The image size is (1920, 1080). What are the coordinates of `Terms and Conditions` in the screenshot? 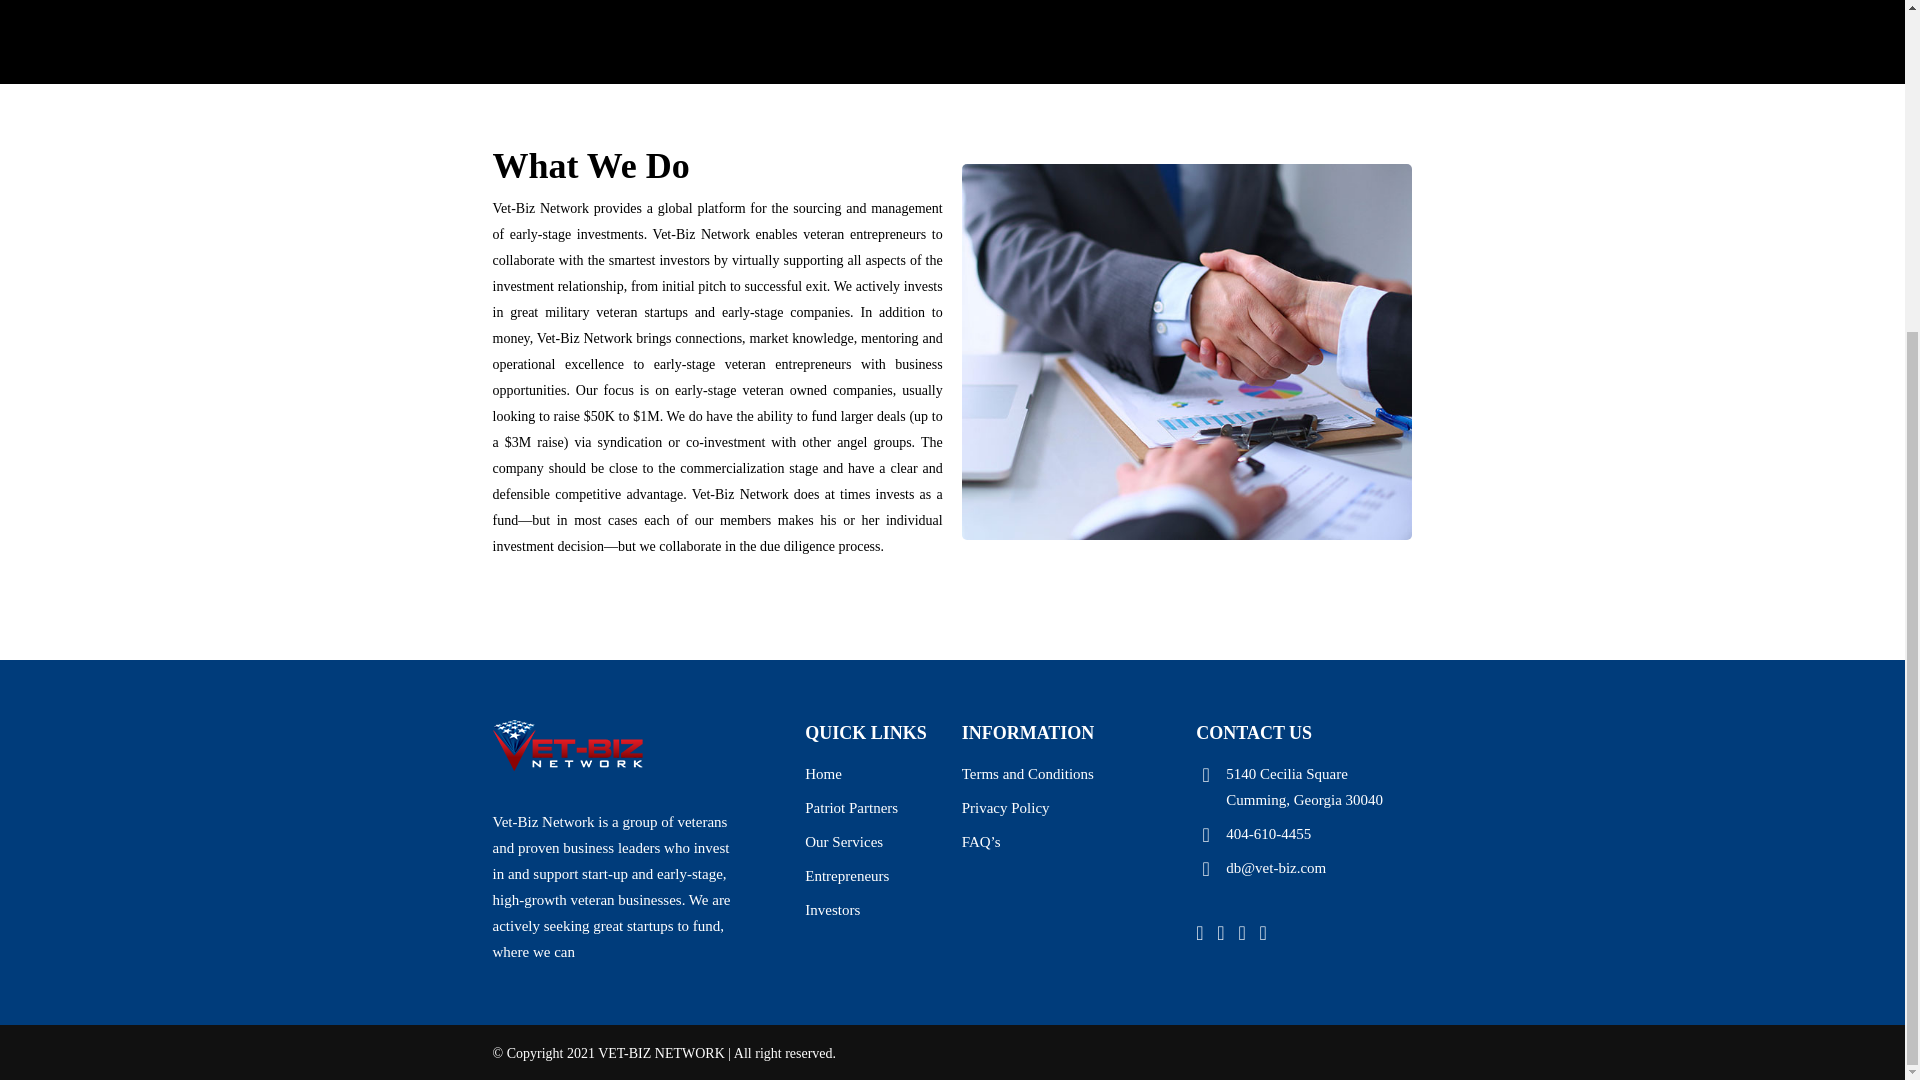 It's located at (1070, 774).